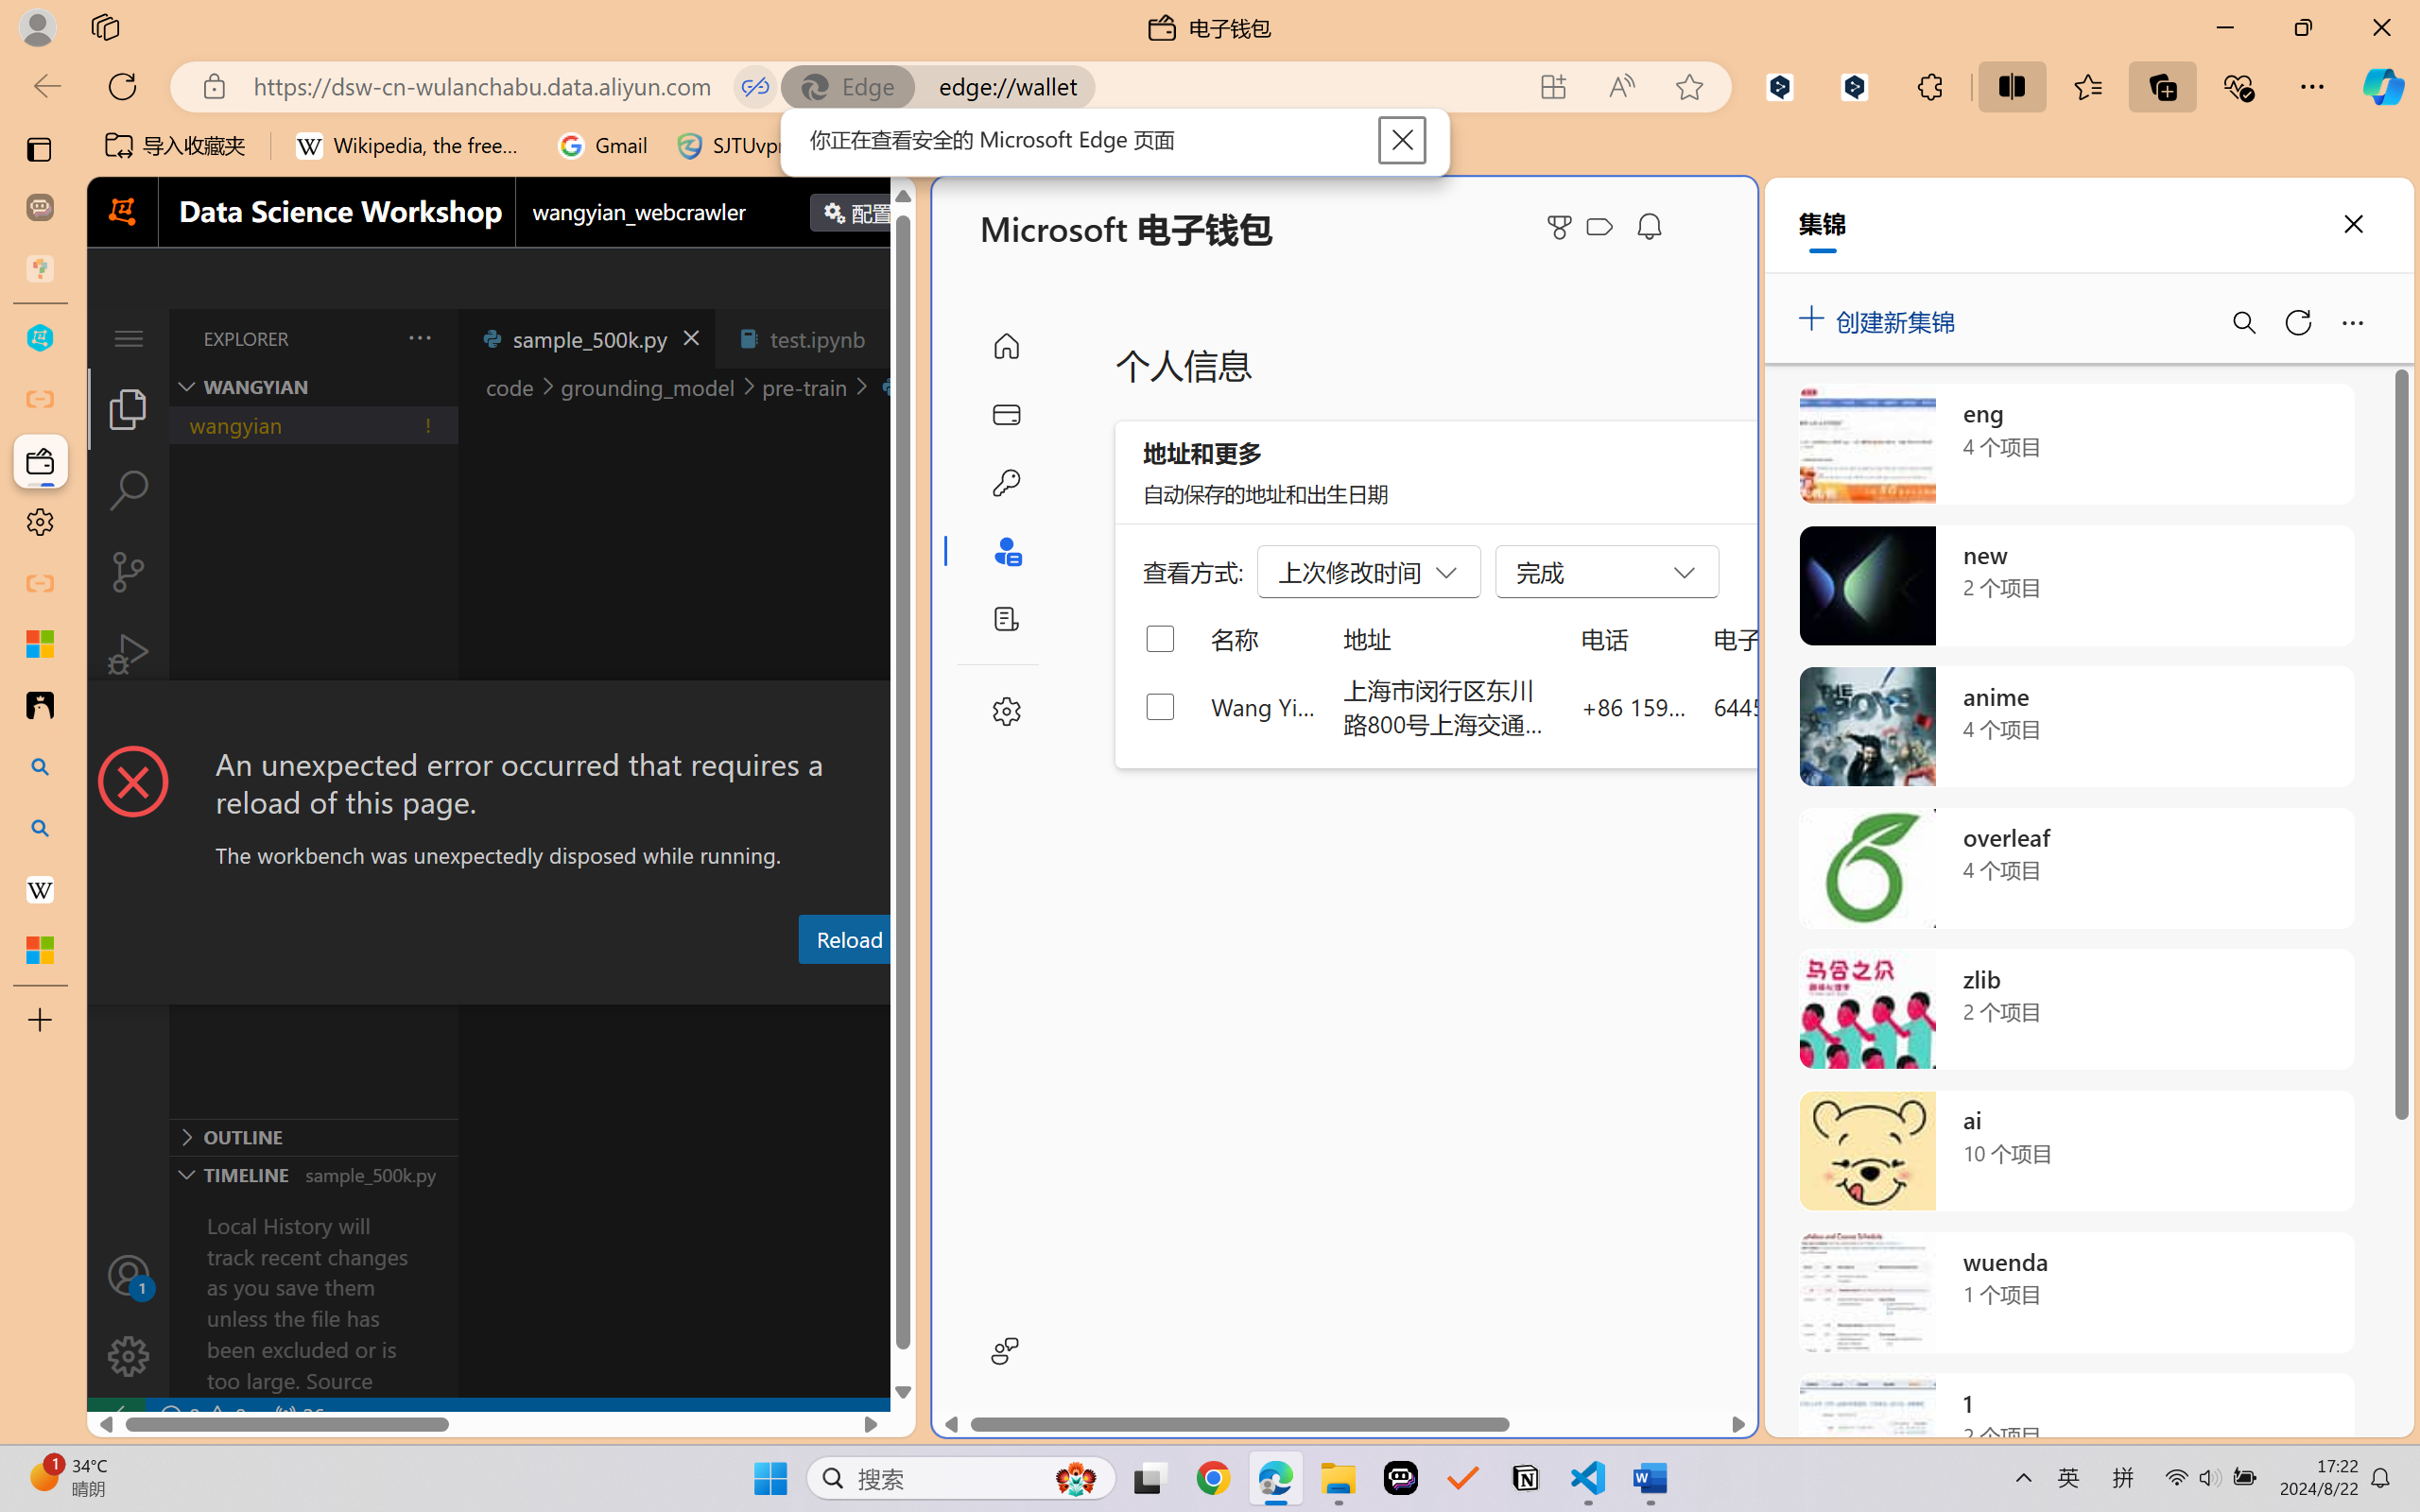 The width and height of the screenshot is (2420, 1512). I want to click on Close (Ctrl+F4), so click(894, 338).